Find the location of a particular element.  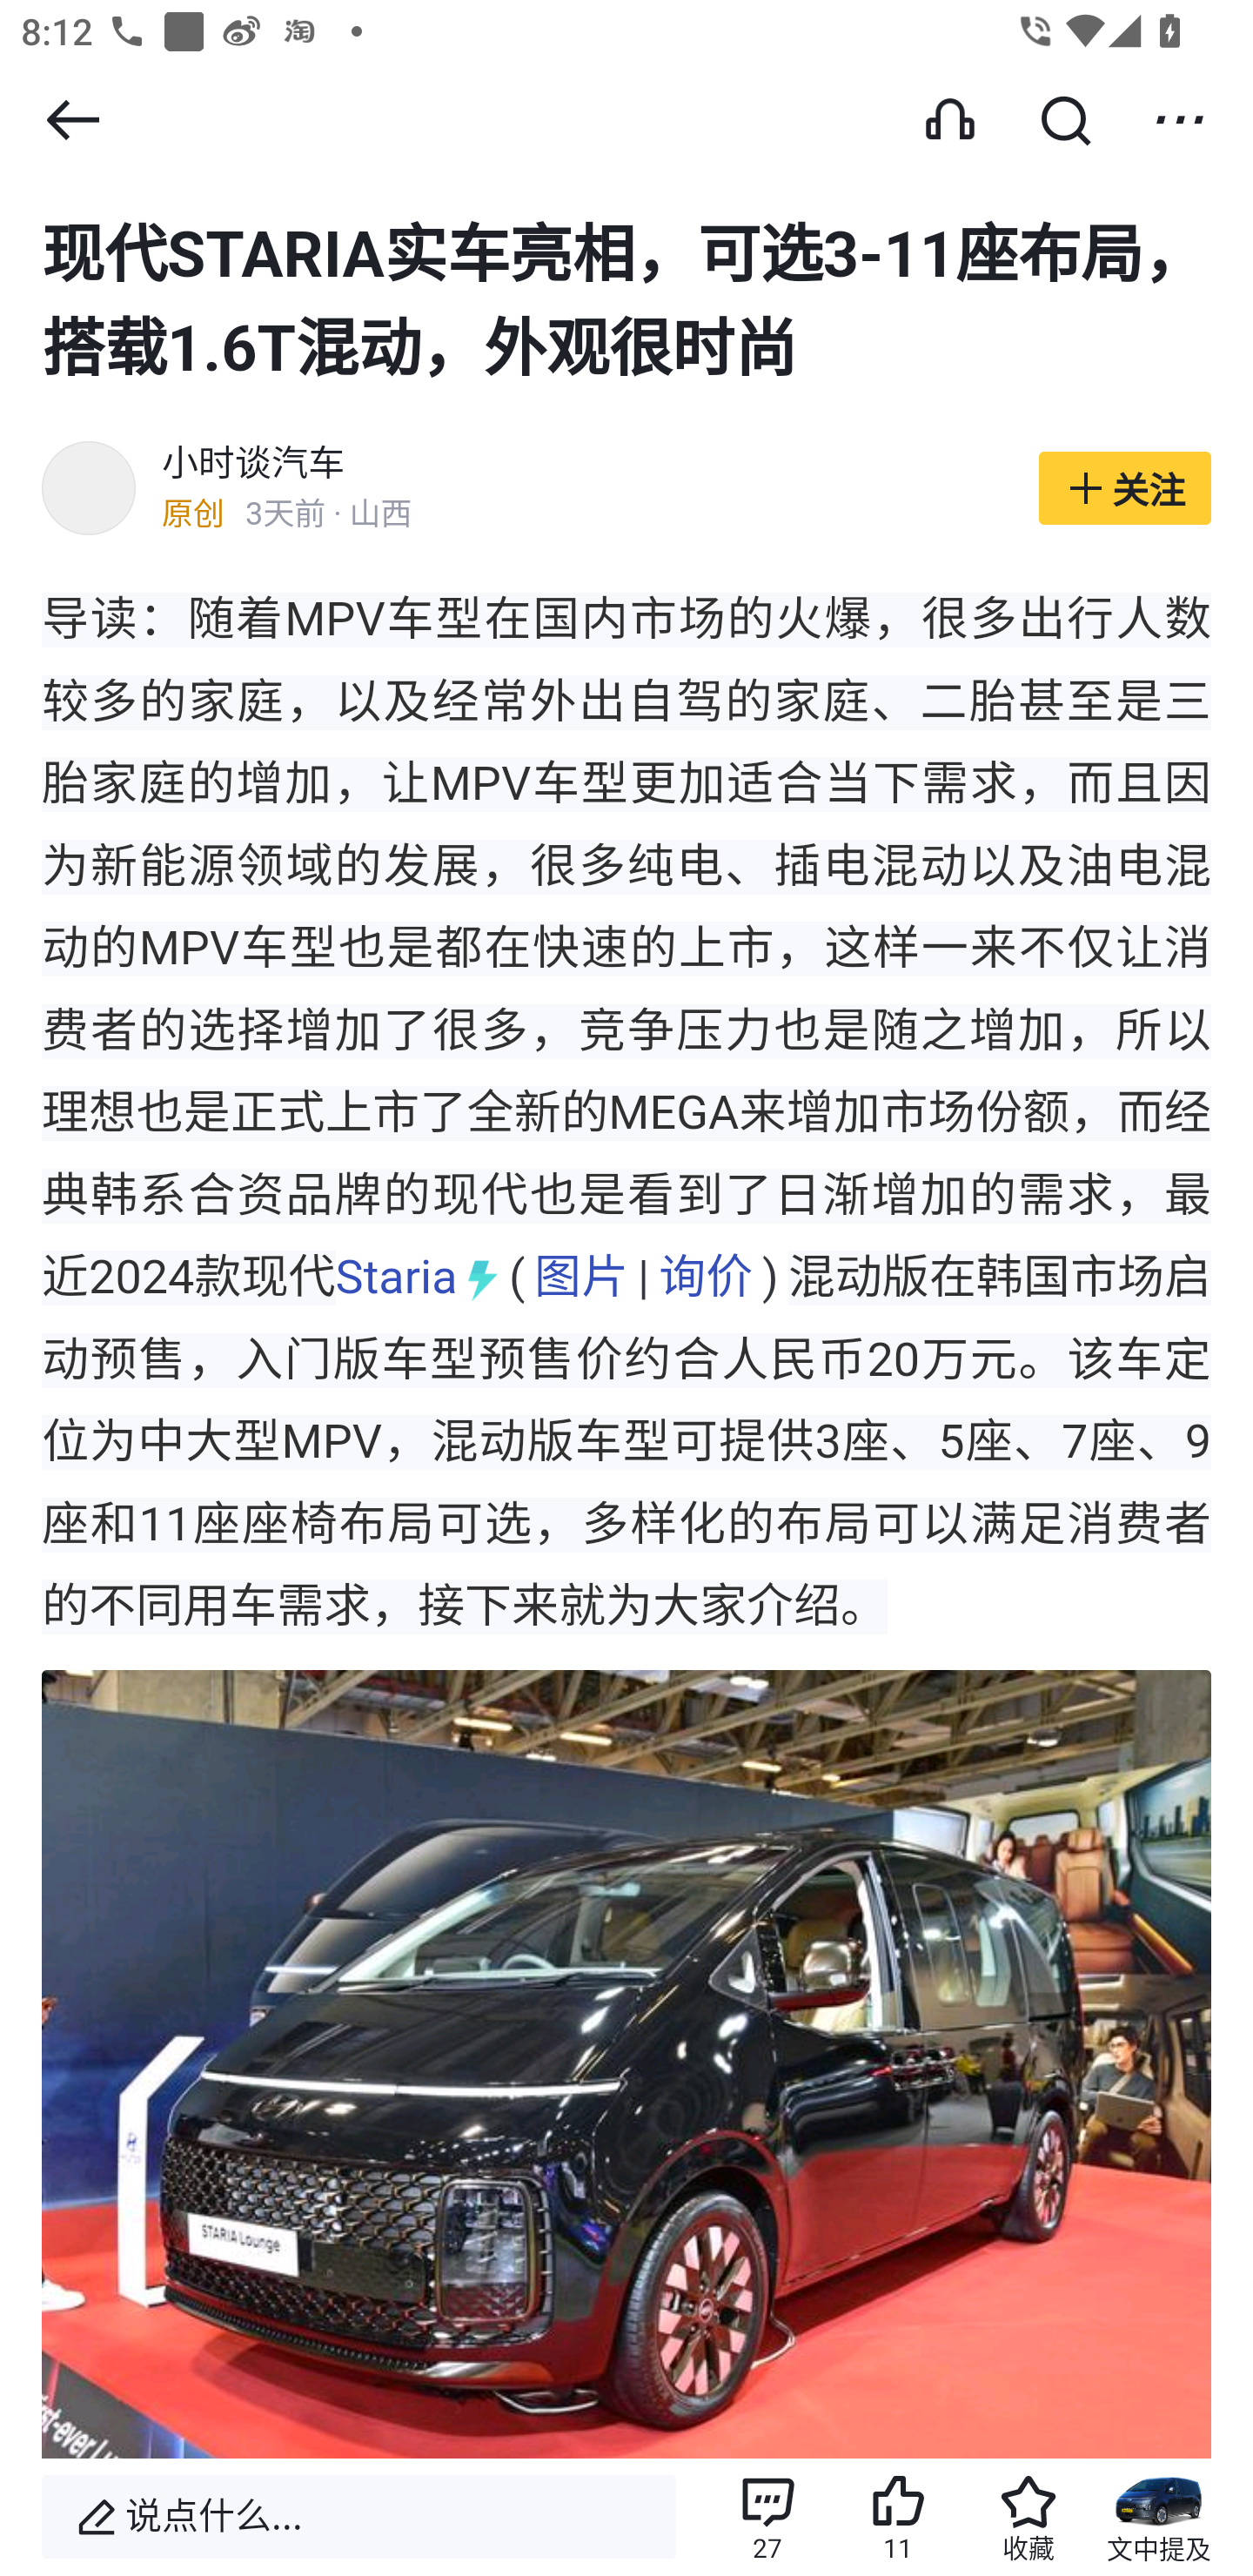

 is located at coordinates (1065, 119).